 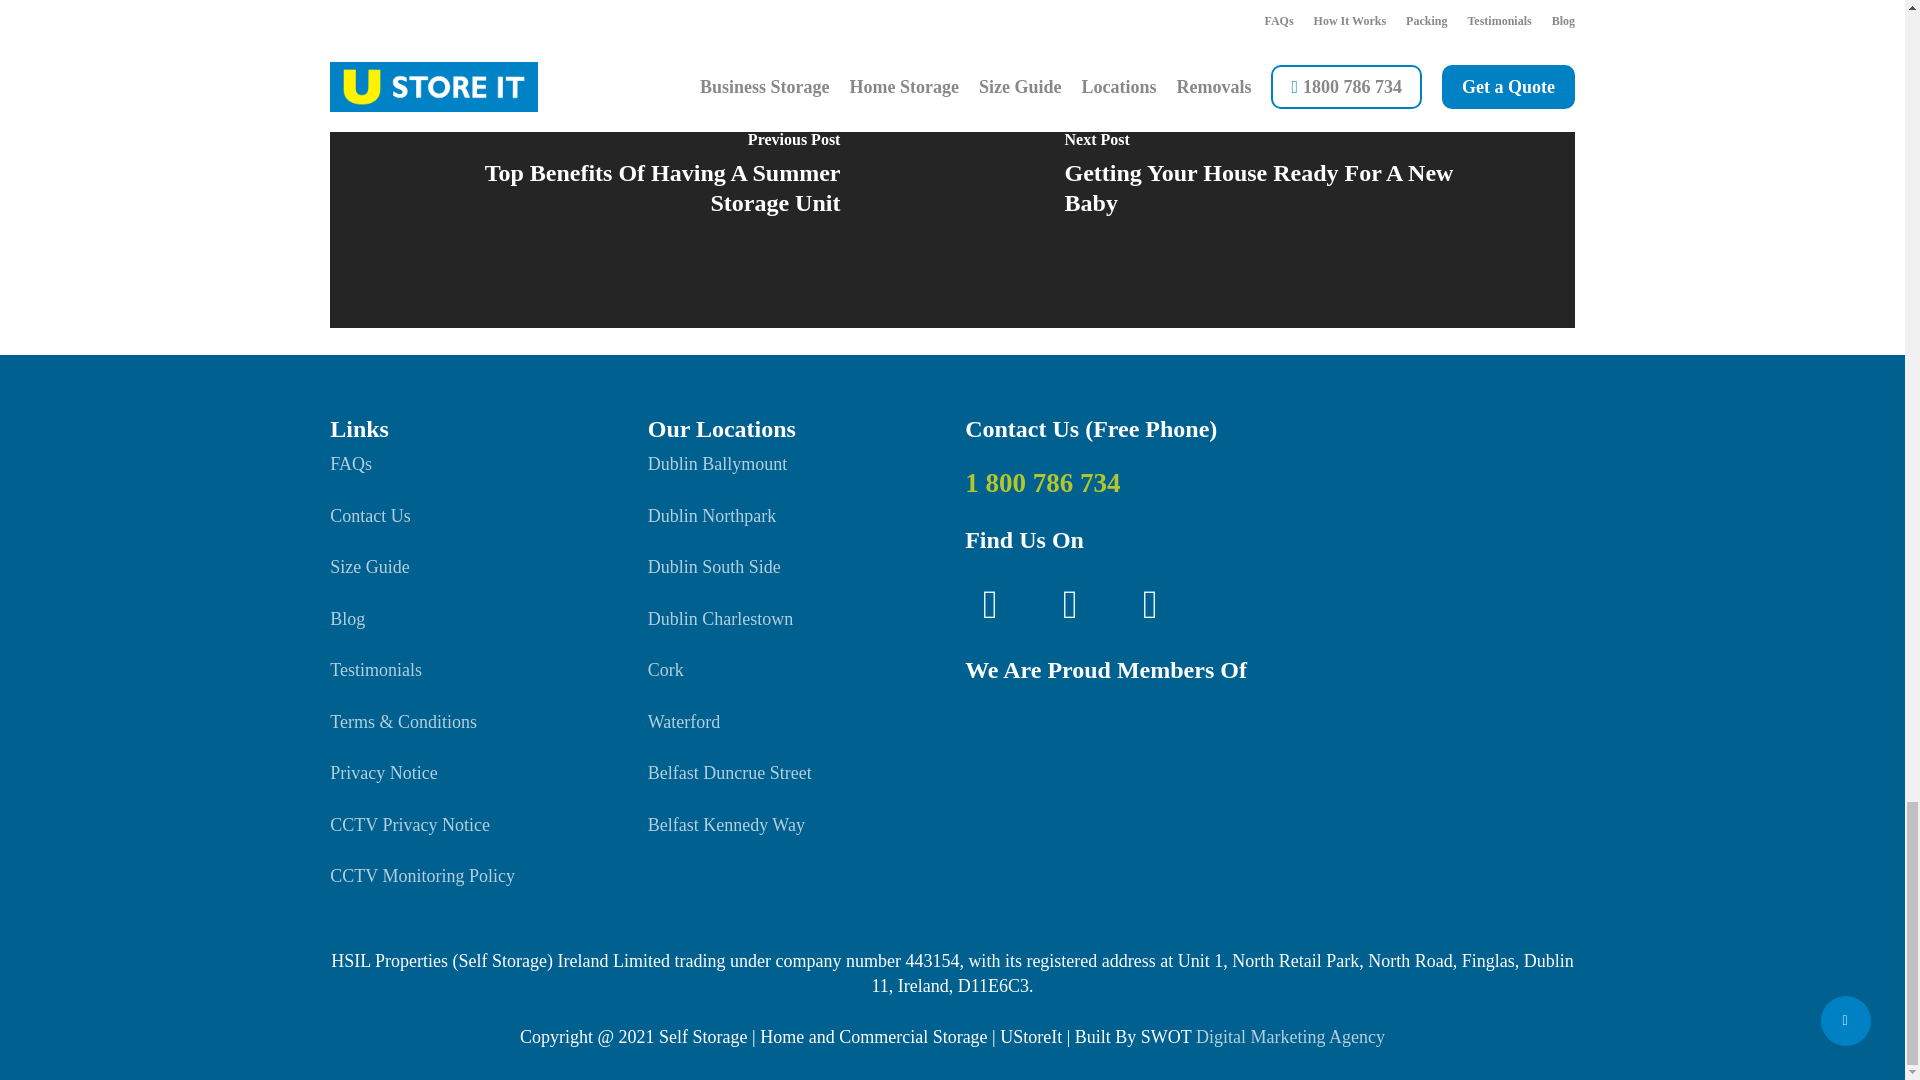 What do you see at coordinates (351, 464) in the screenshot?
I see `FAQs` at bounding box center [351, 464].